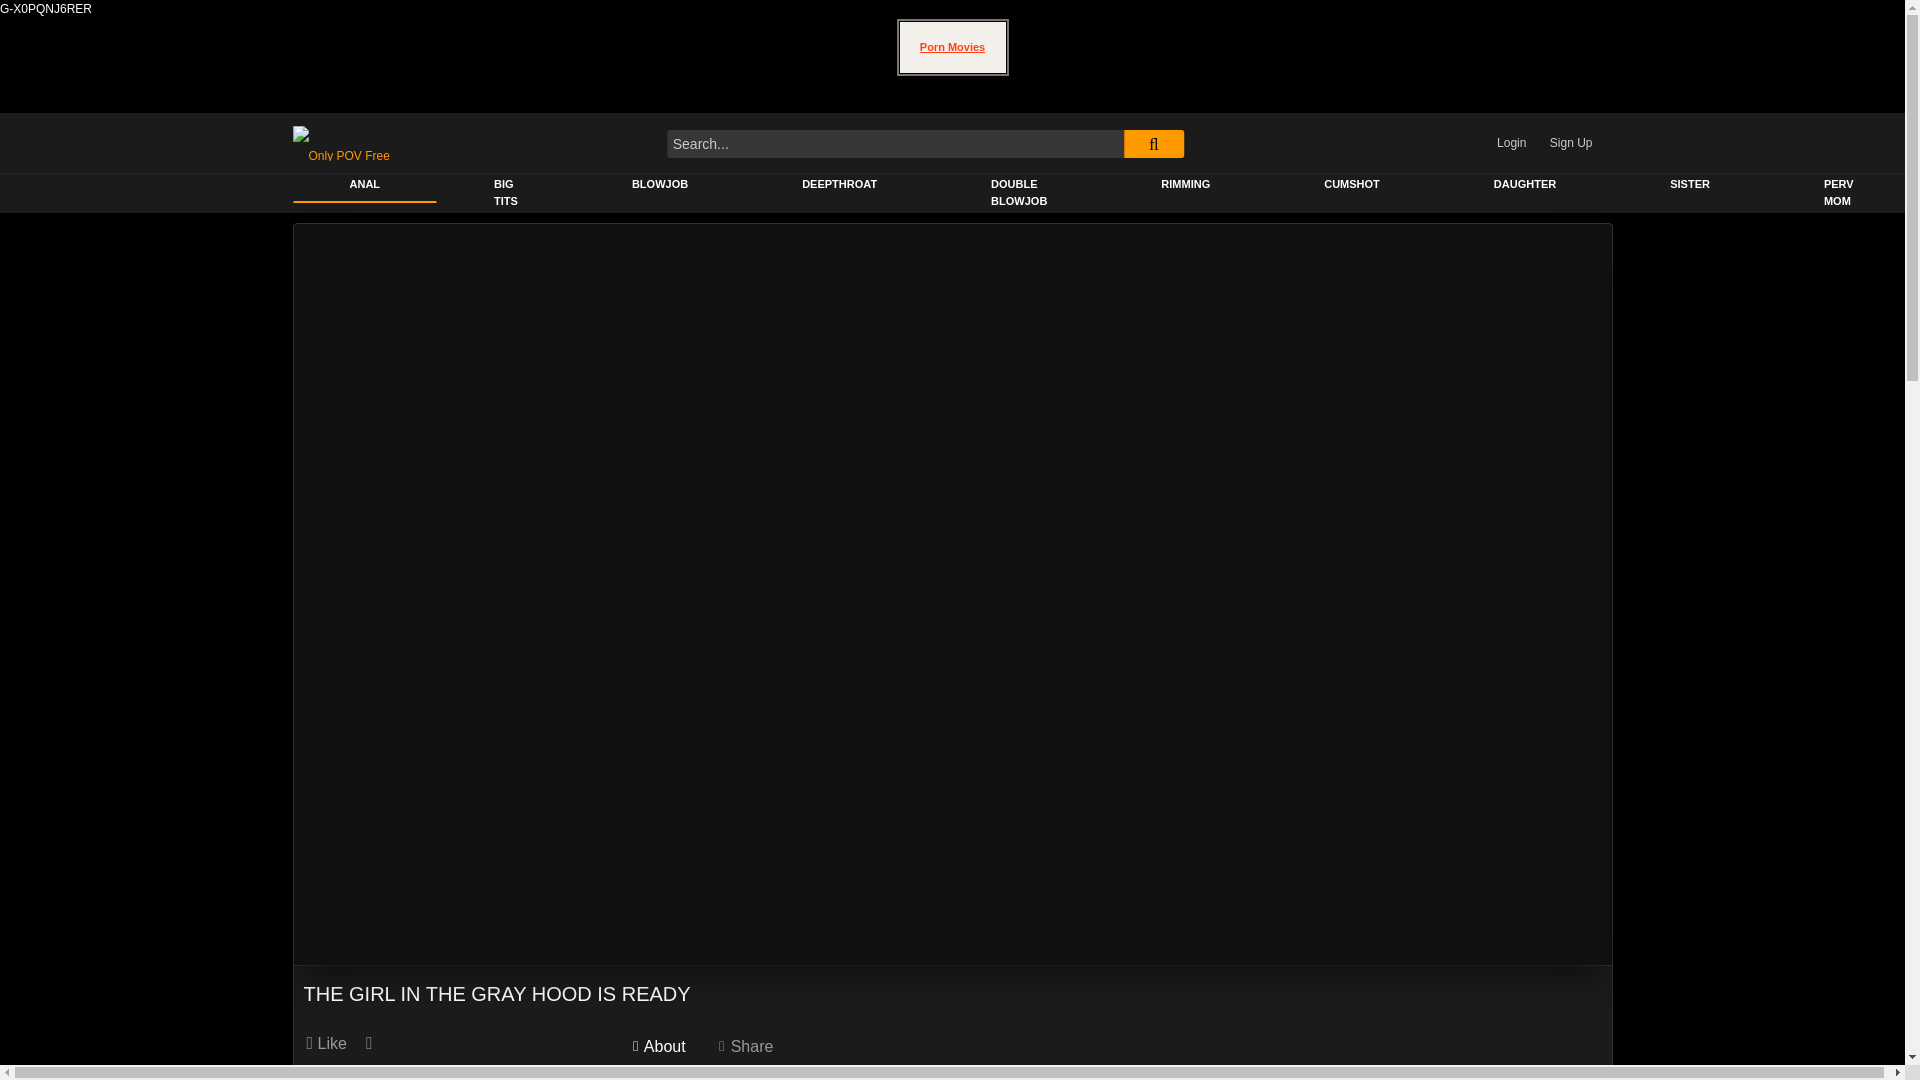 The width and height of the screenshot is (1920, 1080). What do you see at coordinates (659, 1052) in the screenshot?
I see `About` at bounding box center [659, 1052].